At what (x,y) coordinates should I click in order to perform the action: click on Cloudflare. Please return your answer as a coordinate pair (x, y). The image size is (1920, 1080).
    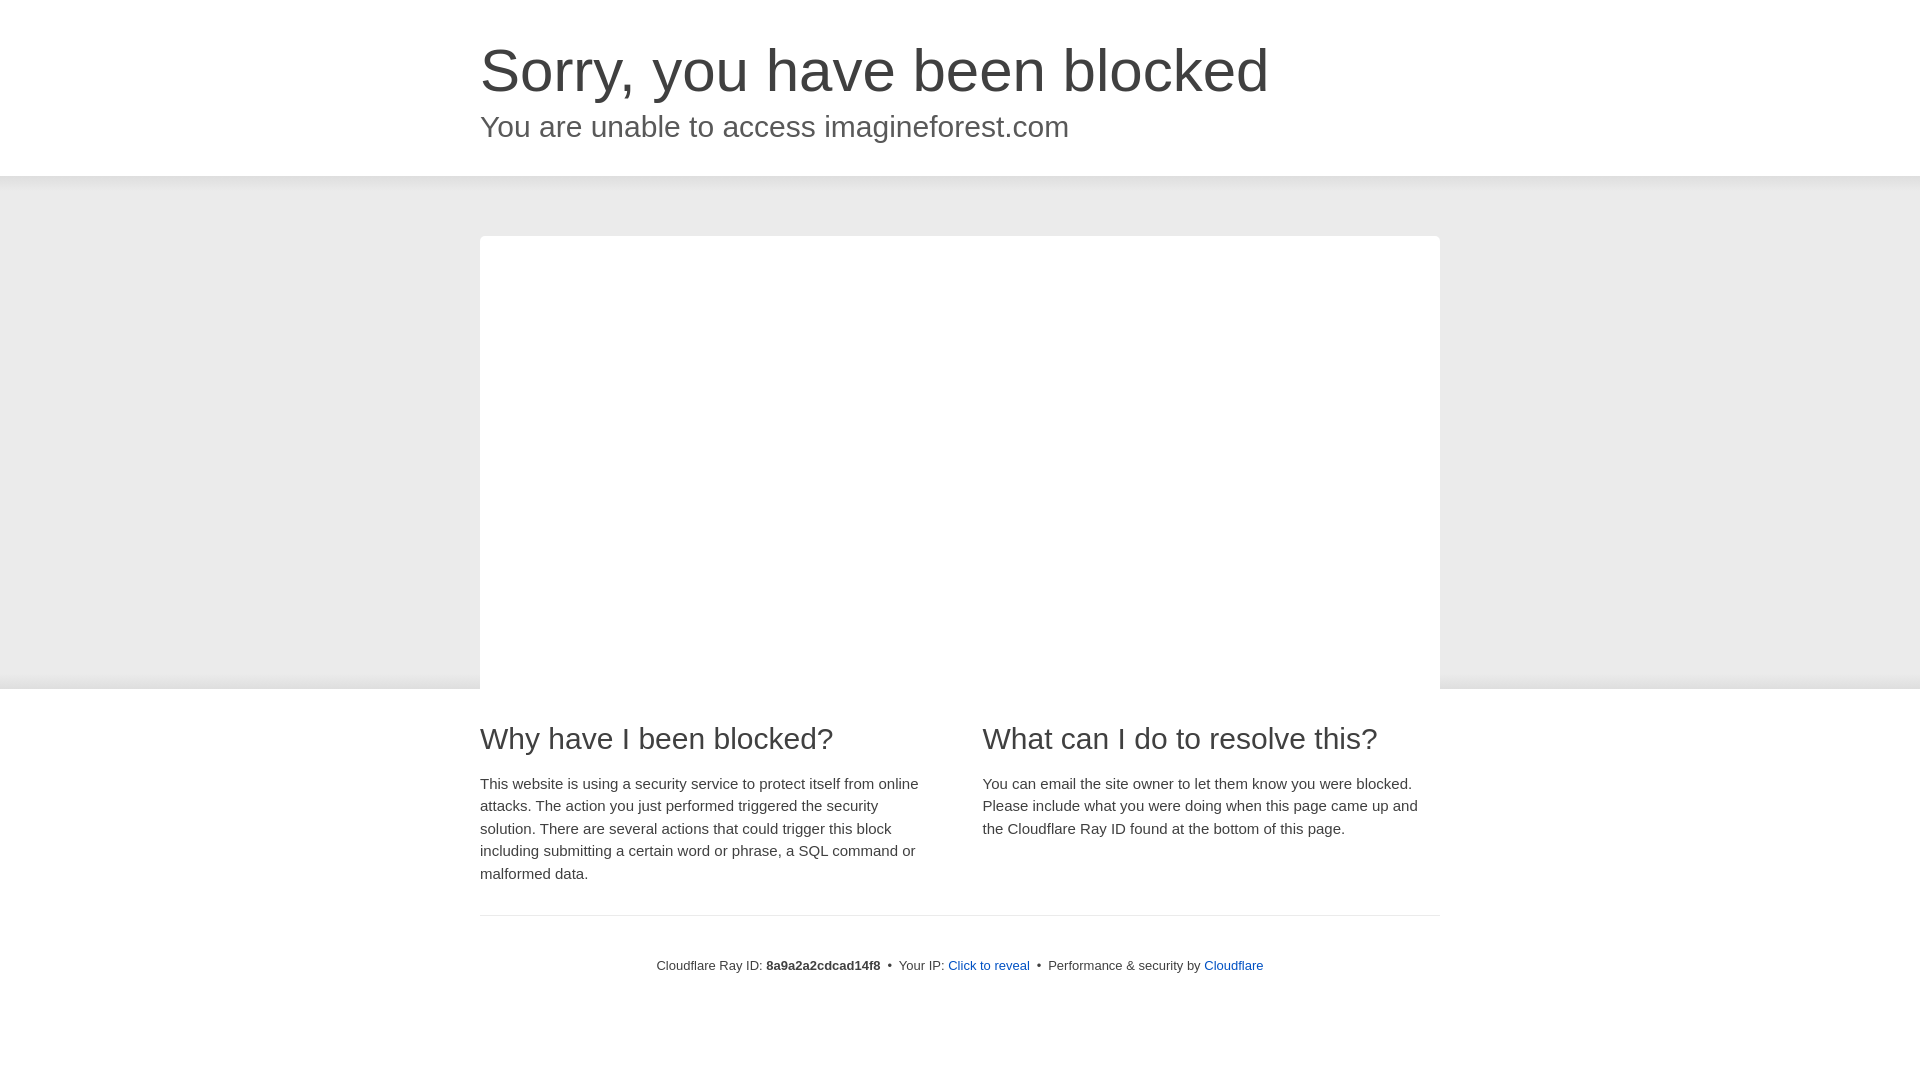
    Looking at the image, I should click on (1233, 965).